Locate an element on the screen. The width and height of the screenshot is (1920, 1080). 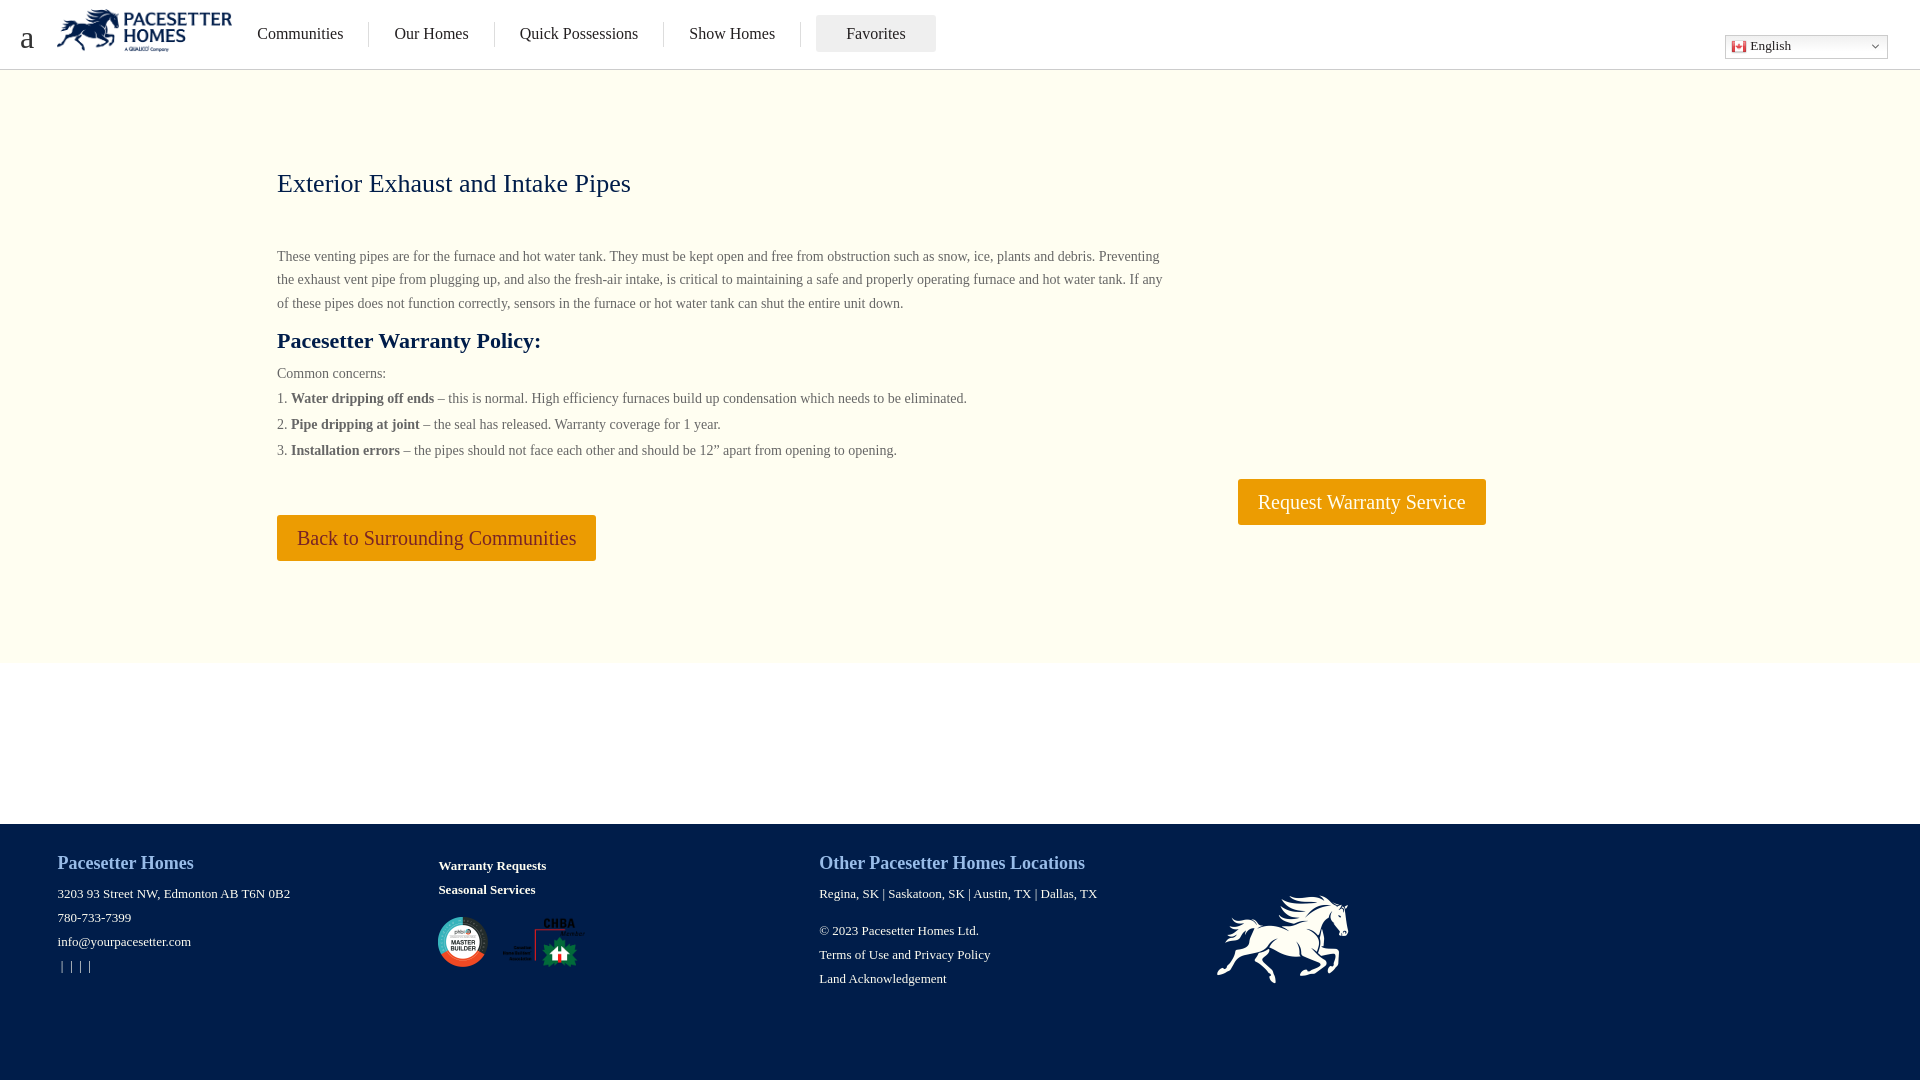
English is located at coordinates (1806, 46).